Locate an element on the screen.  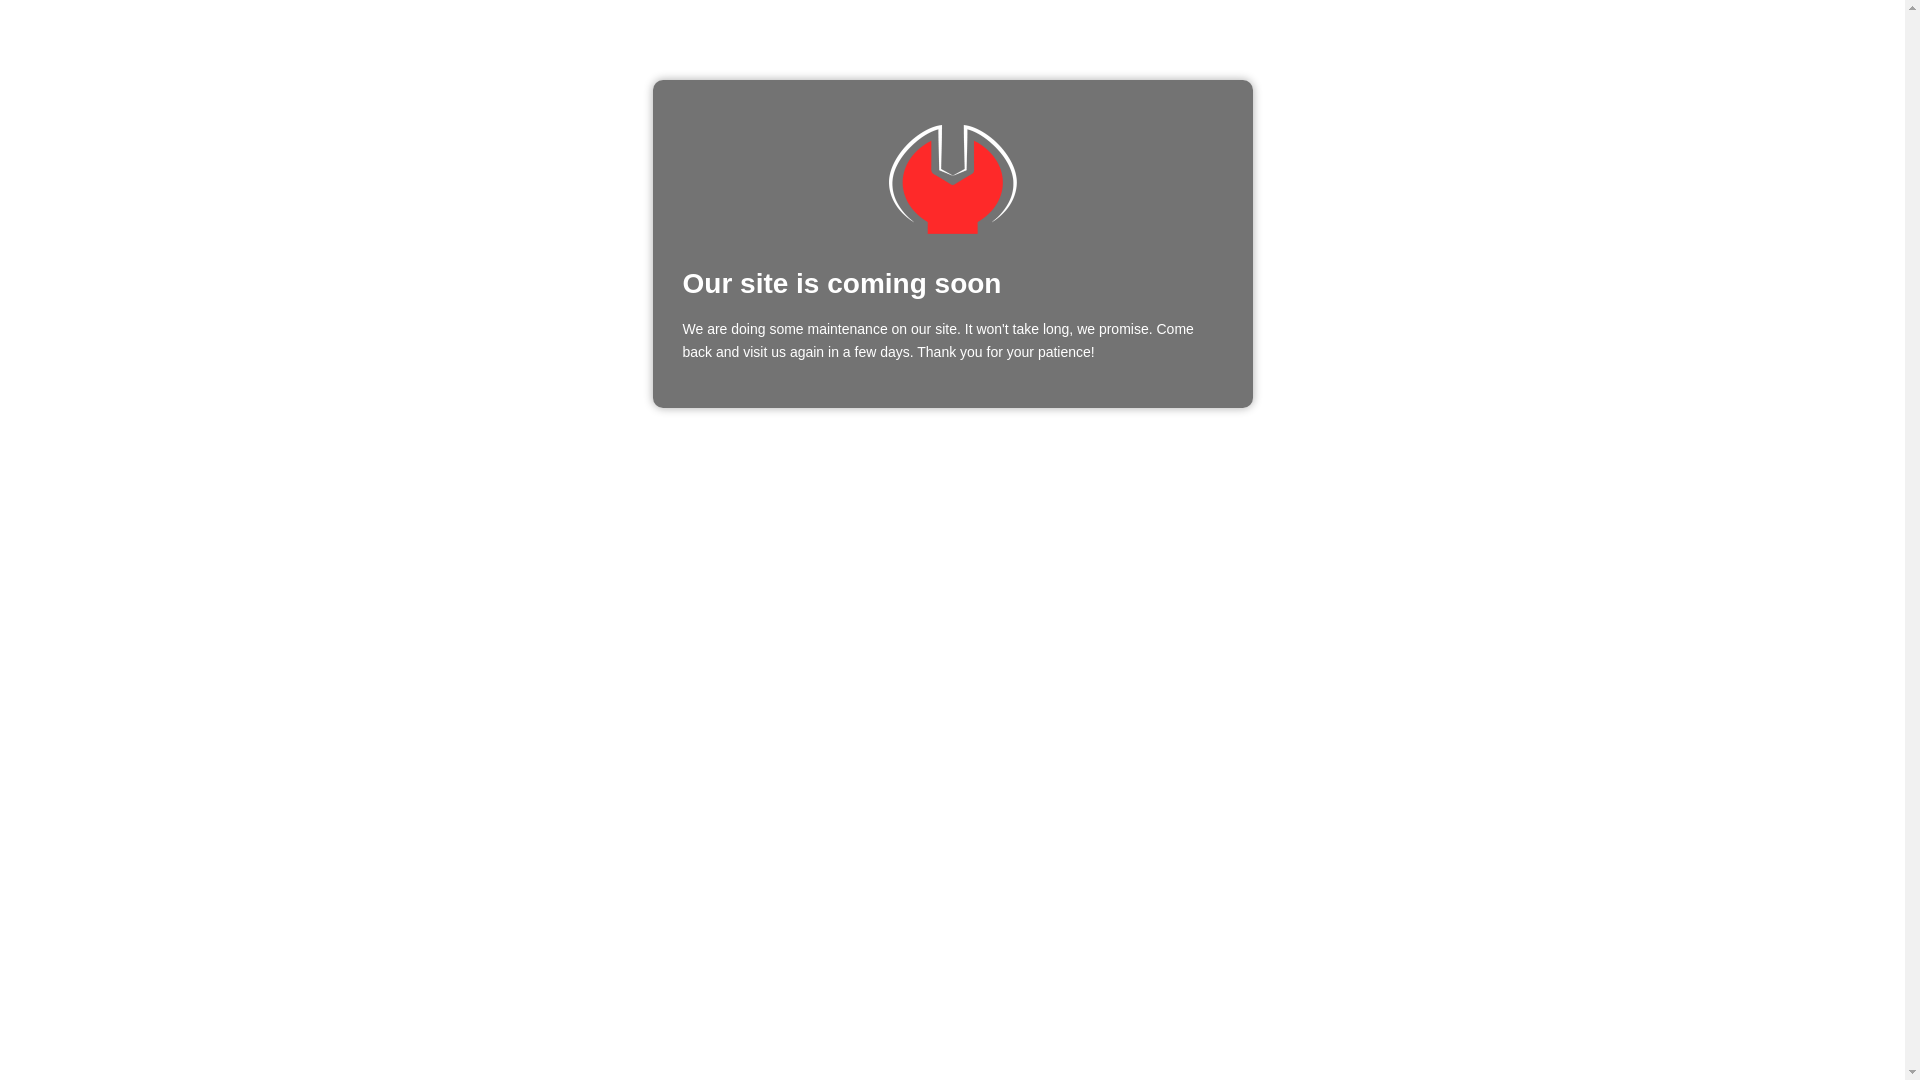
cinematic is located at coordinates (952, 180).